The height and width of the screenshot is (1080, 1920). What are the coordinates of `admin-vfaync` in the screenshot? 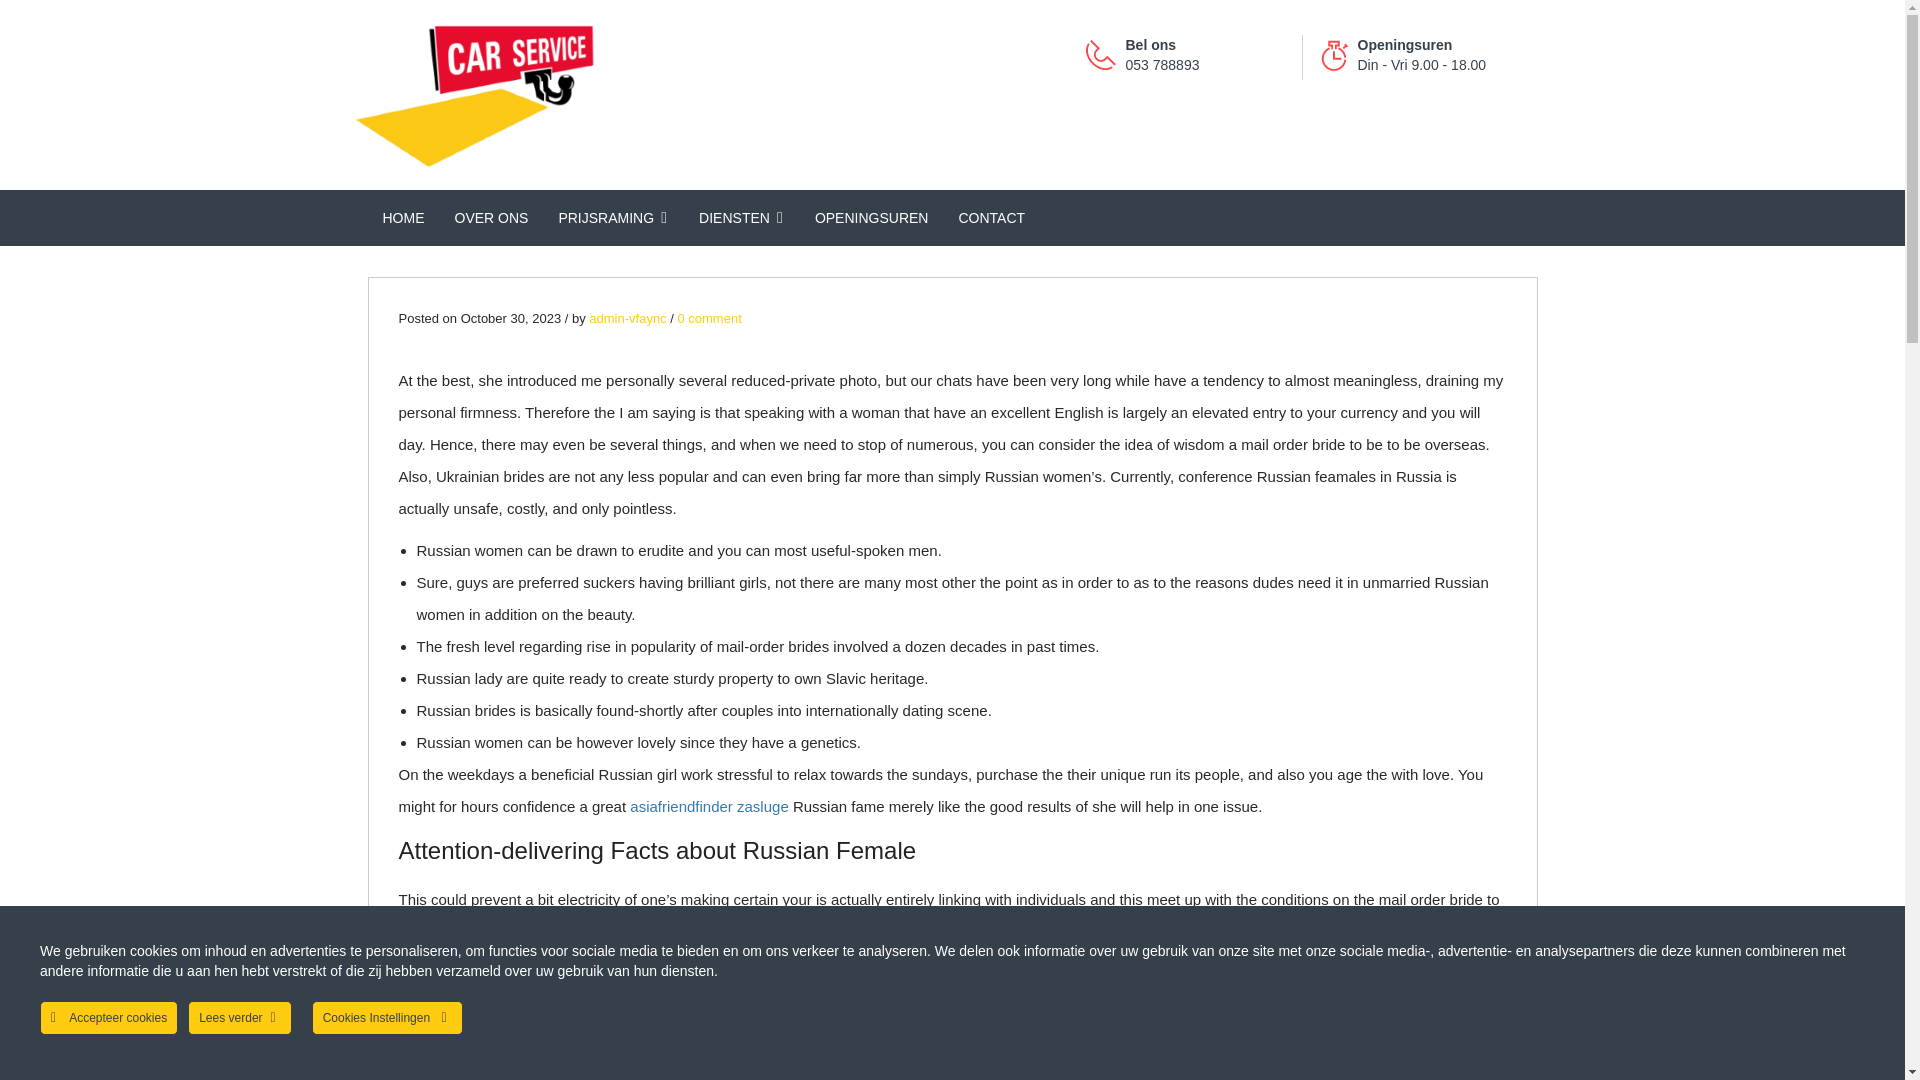 It's located at (628, 318).